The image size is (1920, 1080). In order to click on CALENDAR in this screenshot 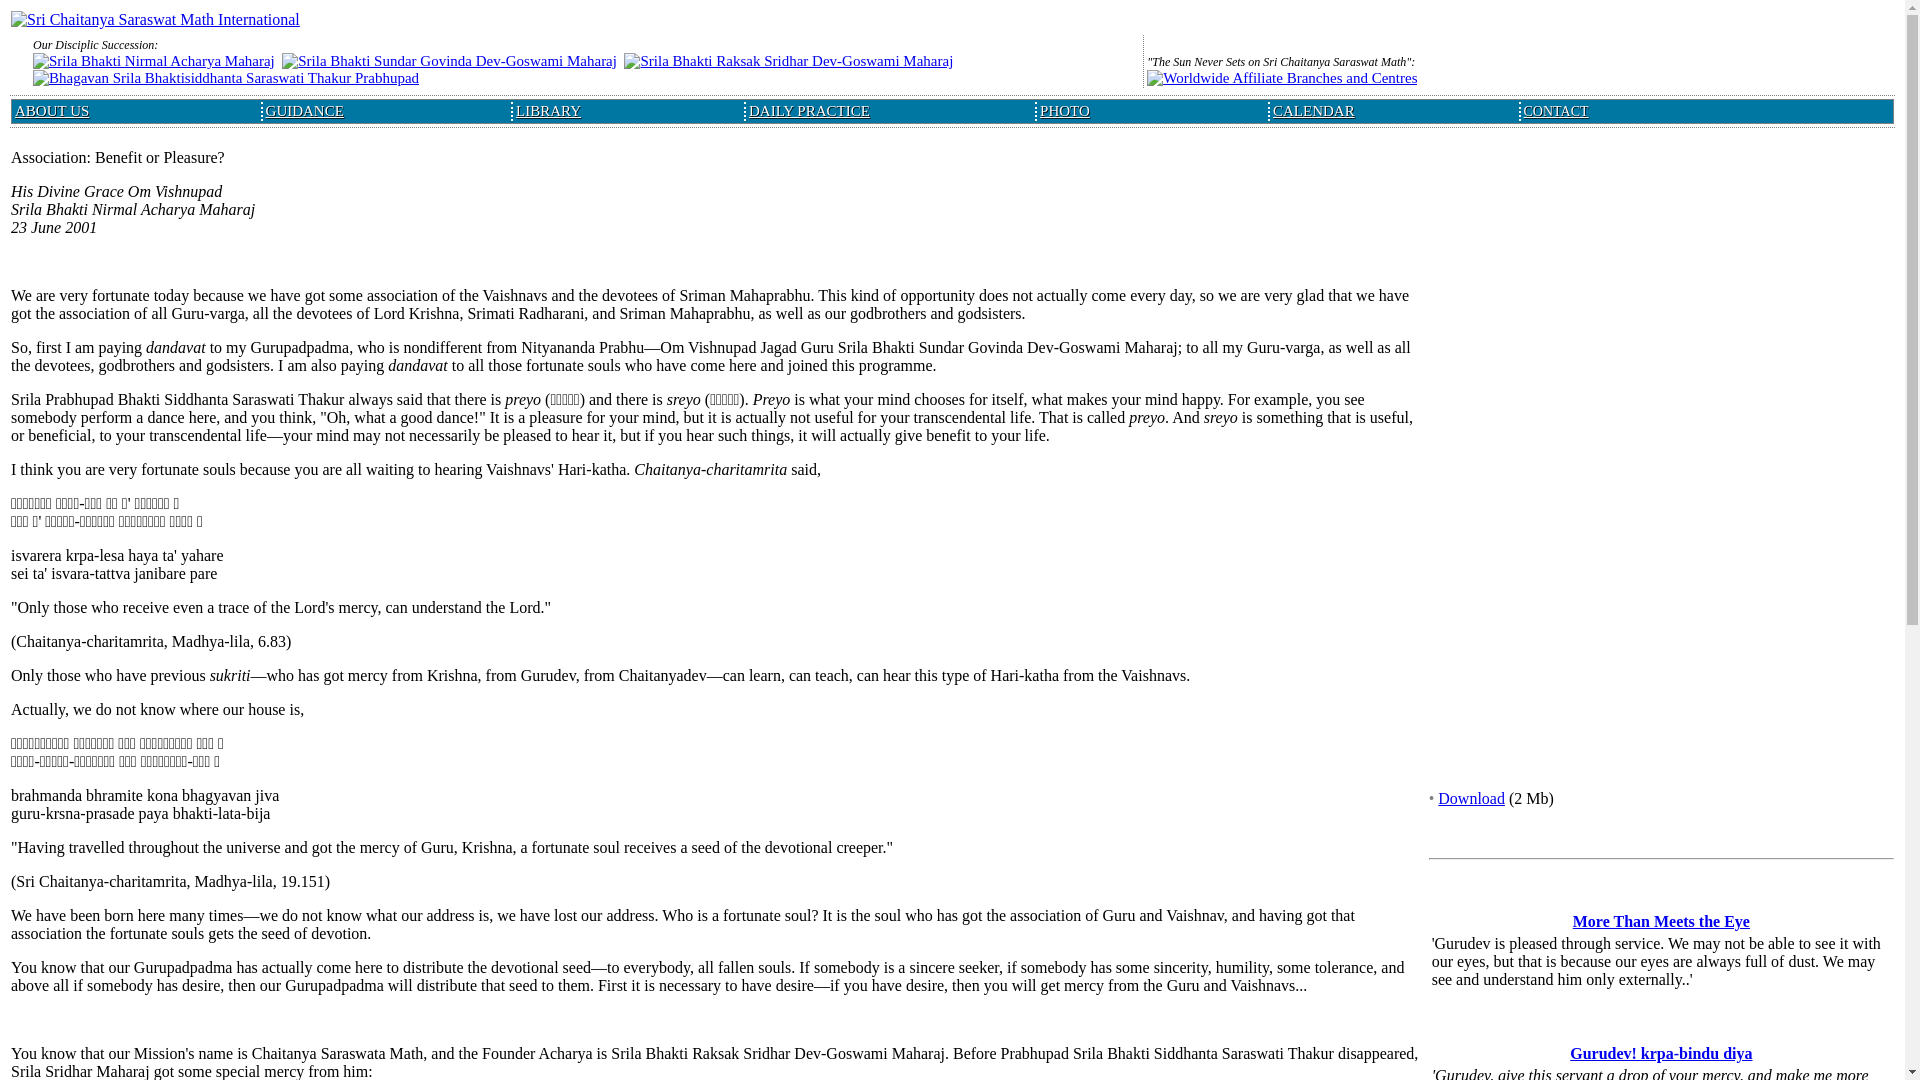, I will do `click(1314, 110)`.